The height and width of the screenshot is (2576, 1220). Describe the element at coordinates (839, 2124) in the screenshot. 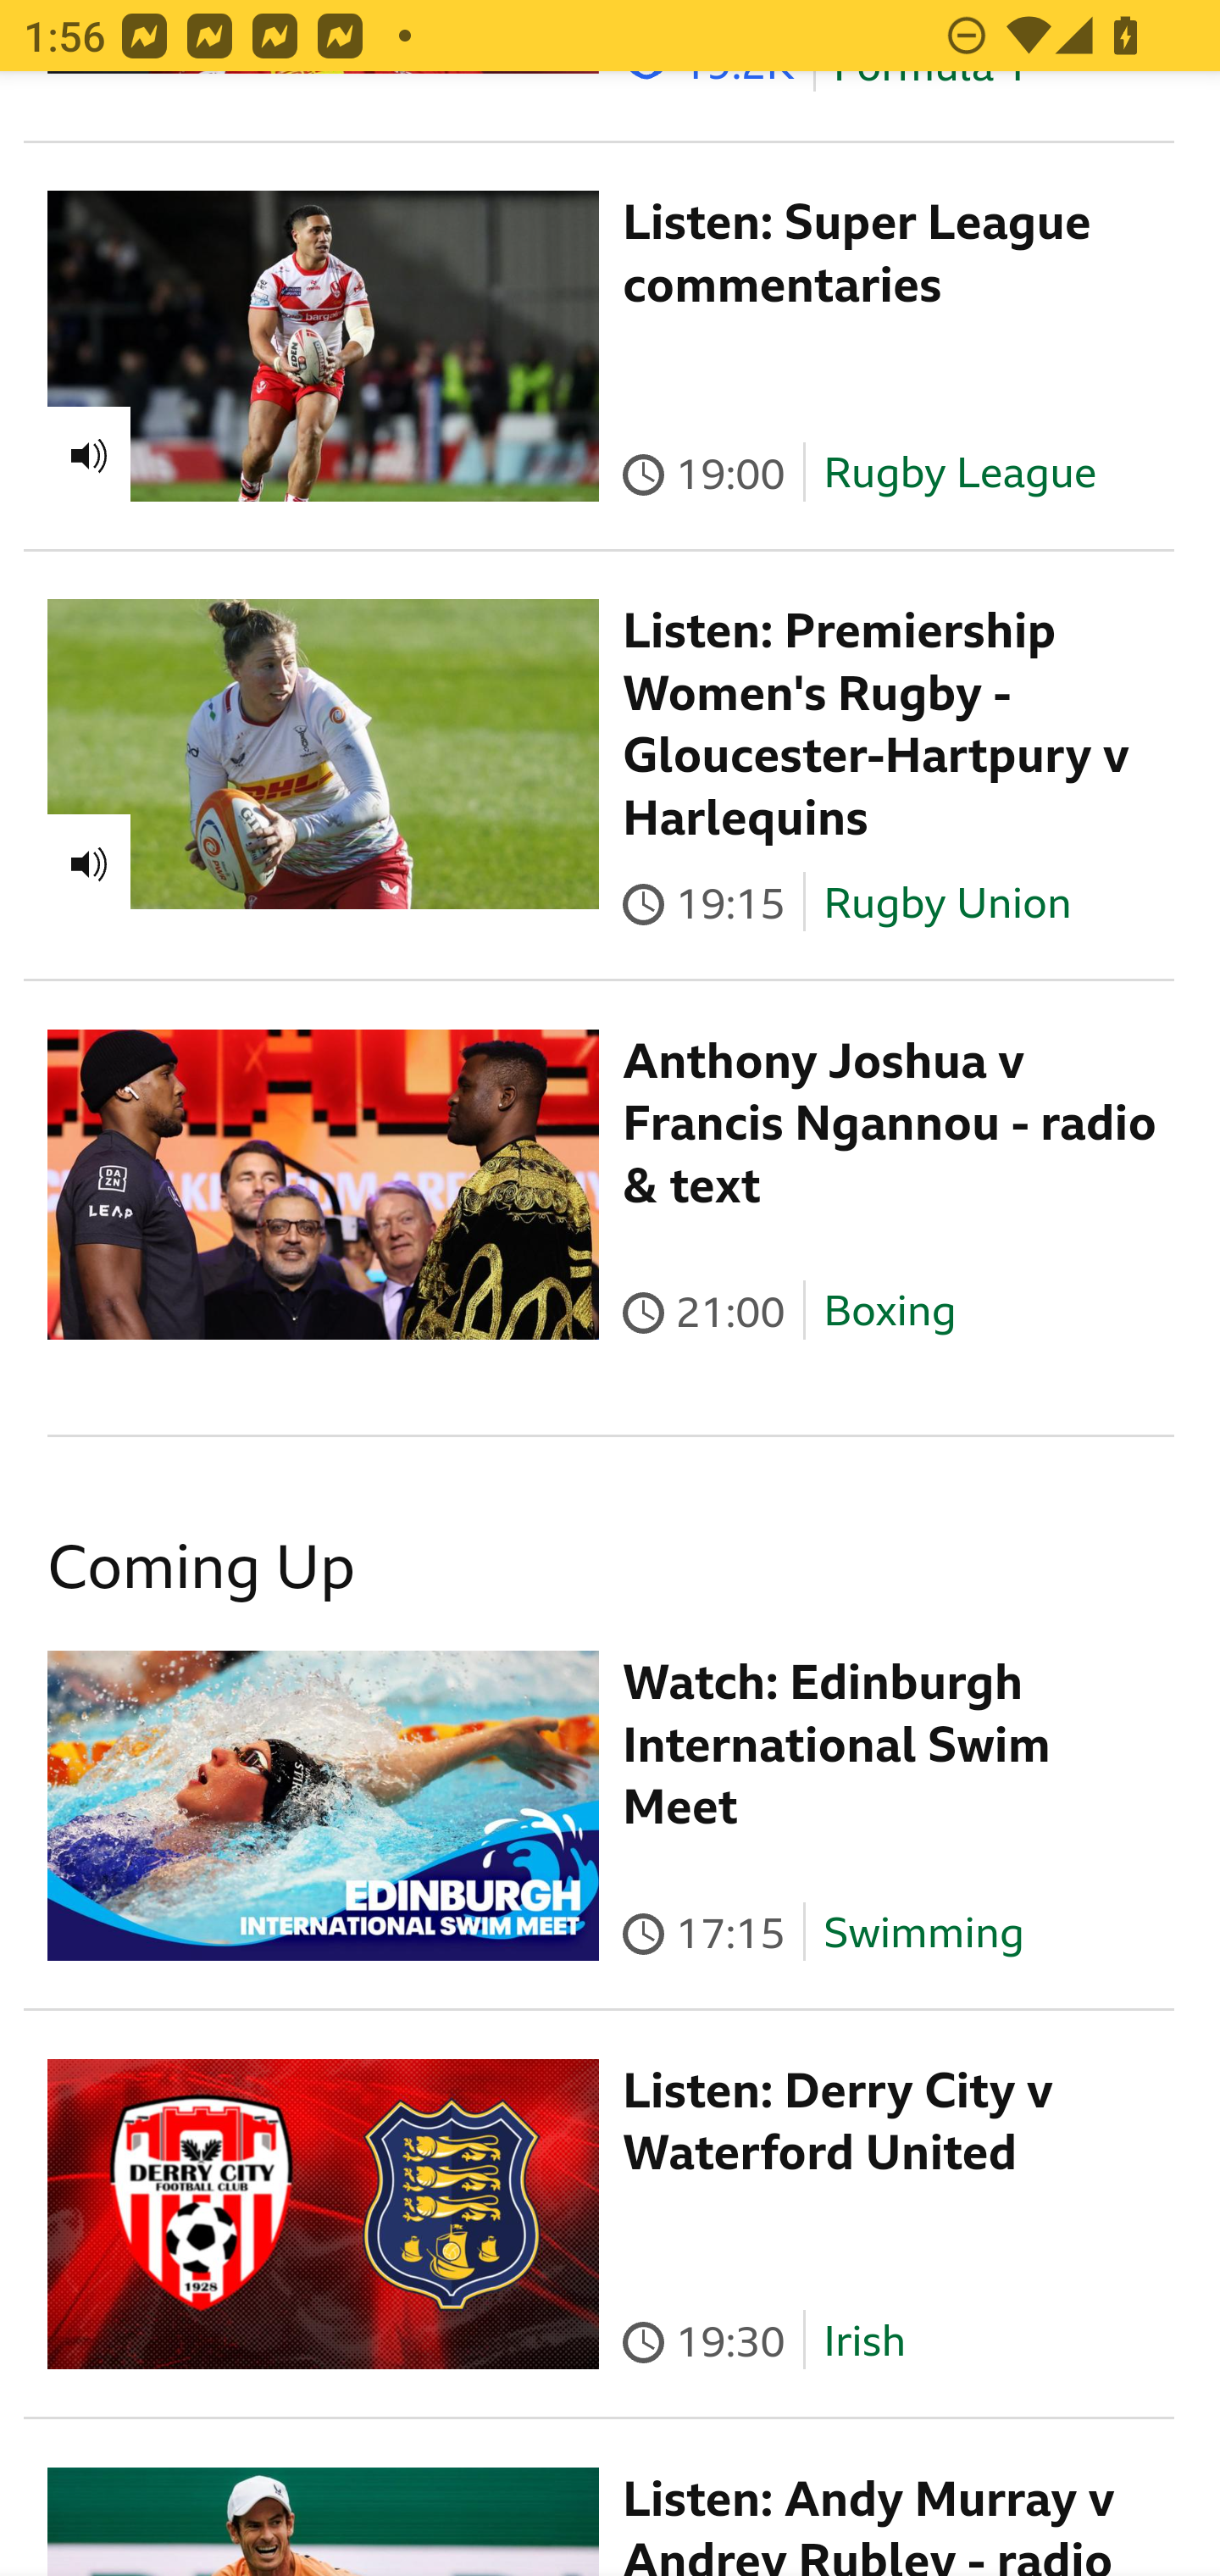

I see `Listen: Derry City v Waterford United` at that location.